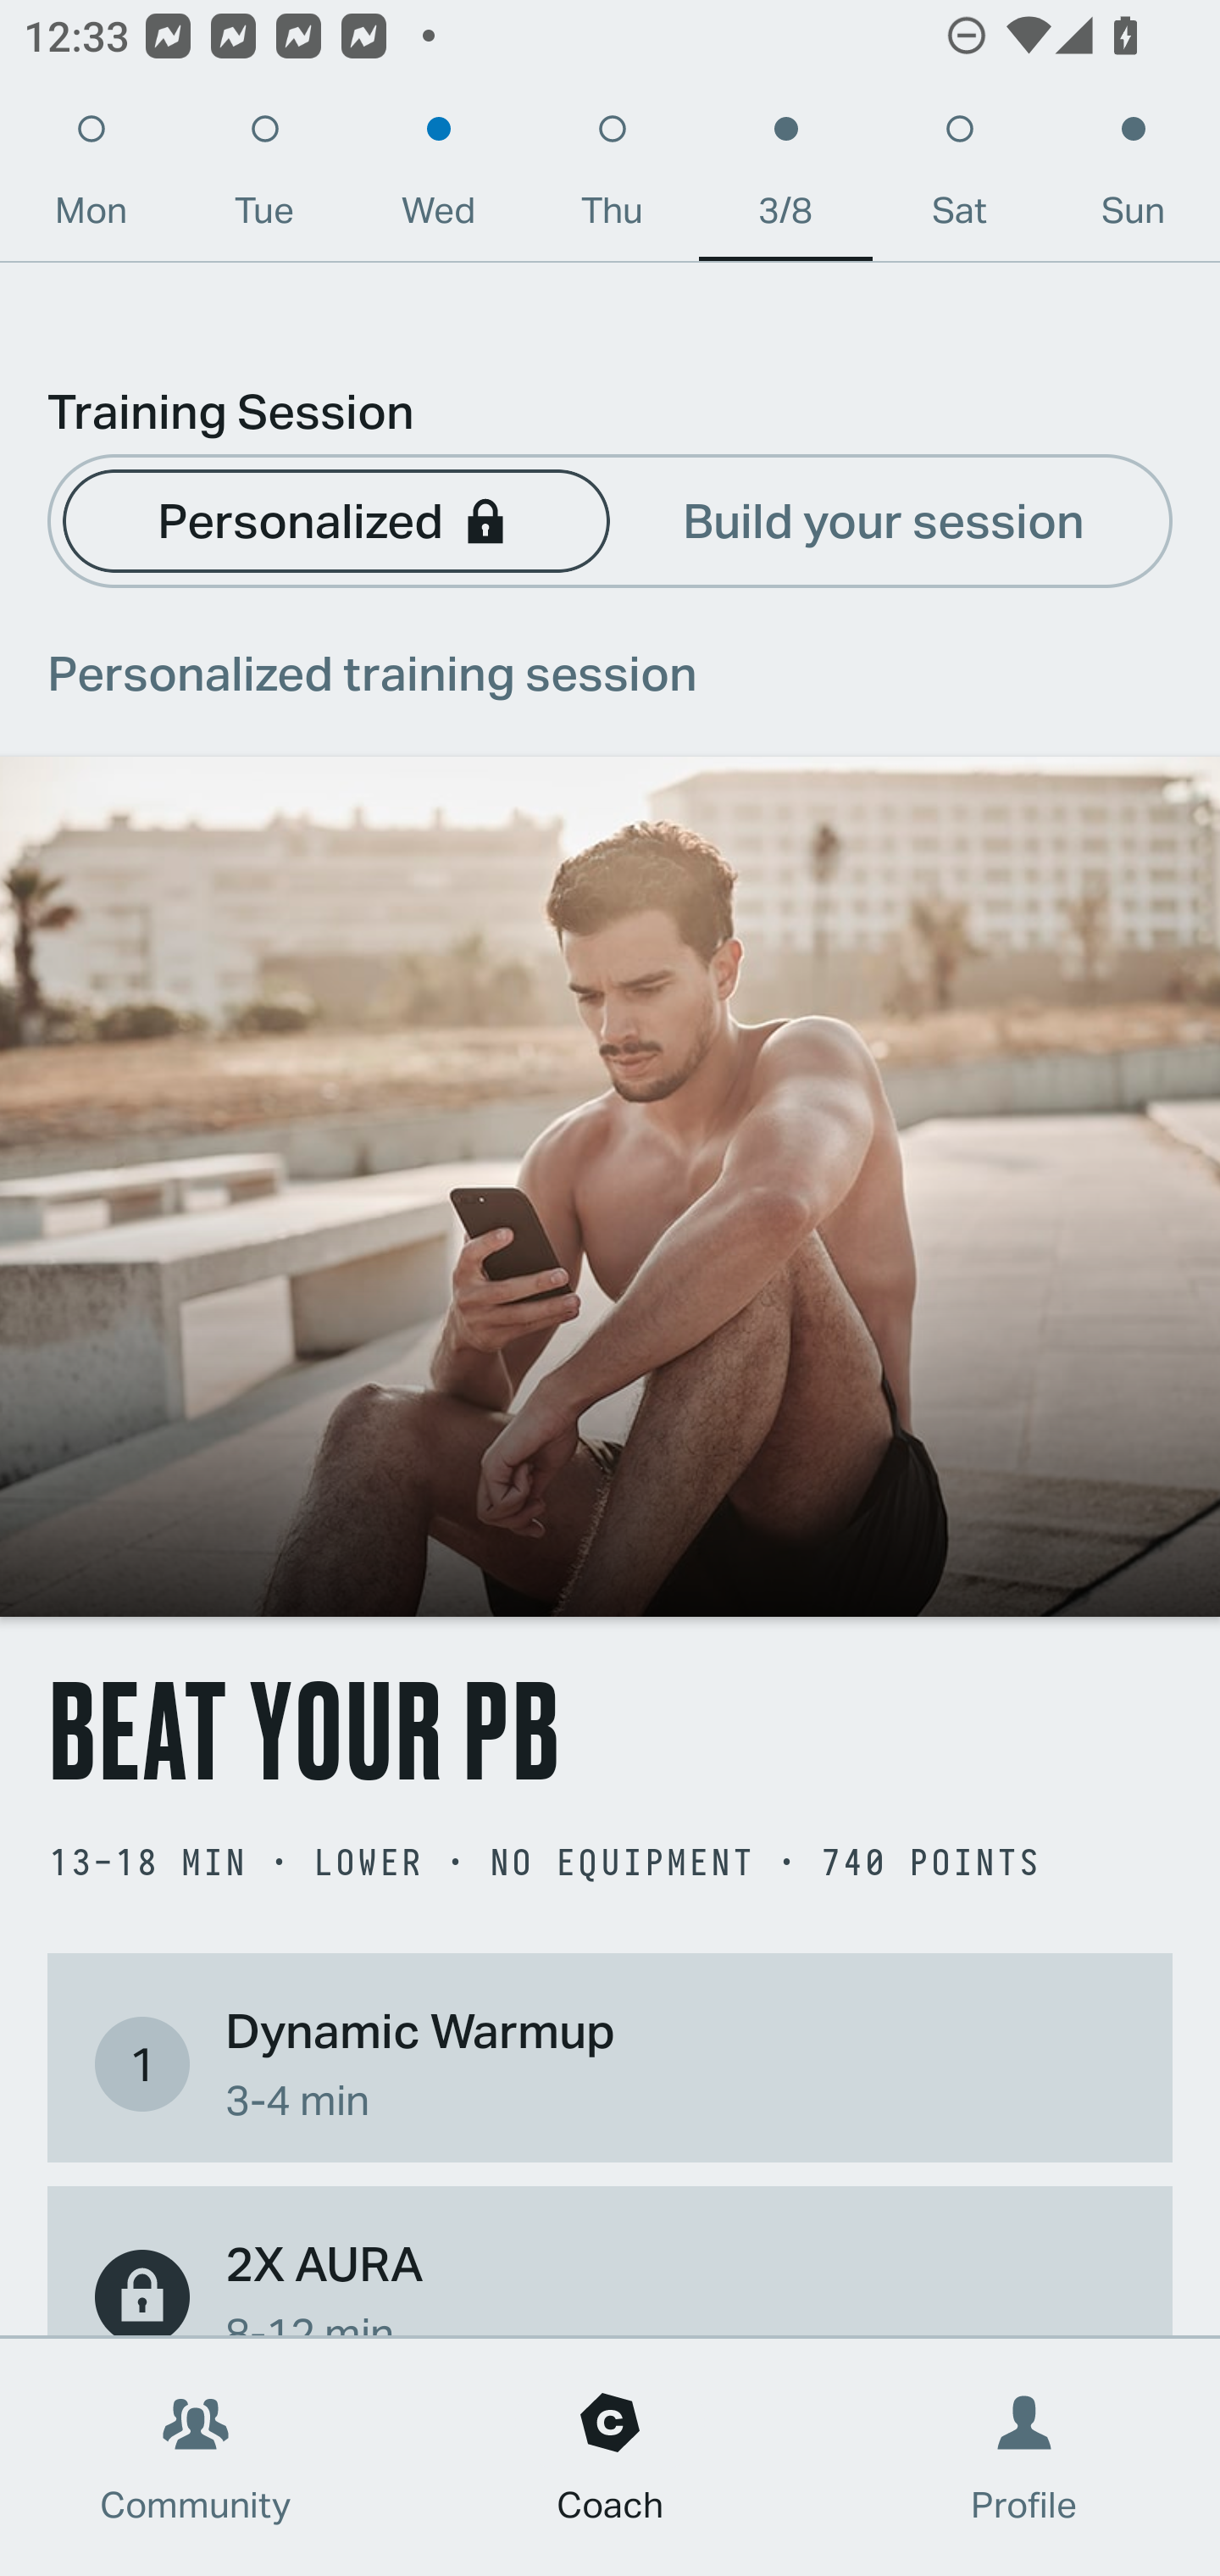 The image size is (1220, 2576). I want to click on 2X AURA 8-12 min, so click(610, 2281).